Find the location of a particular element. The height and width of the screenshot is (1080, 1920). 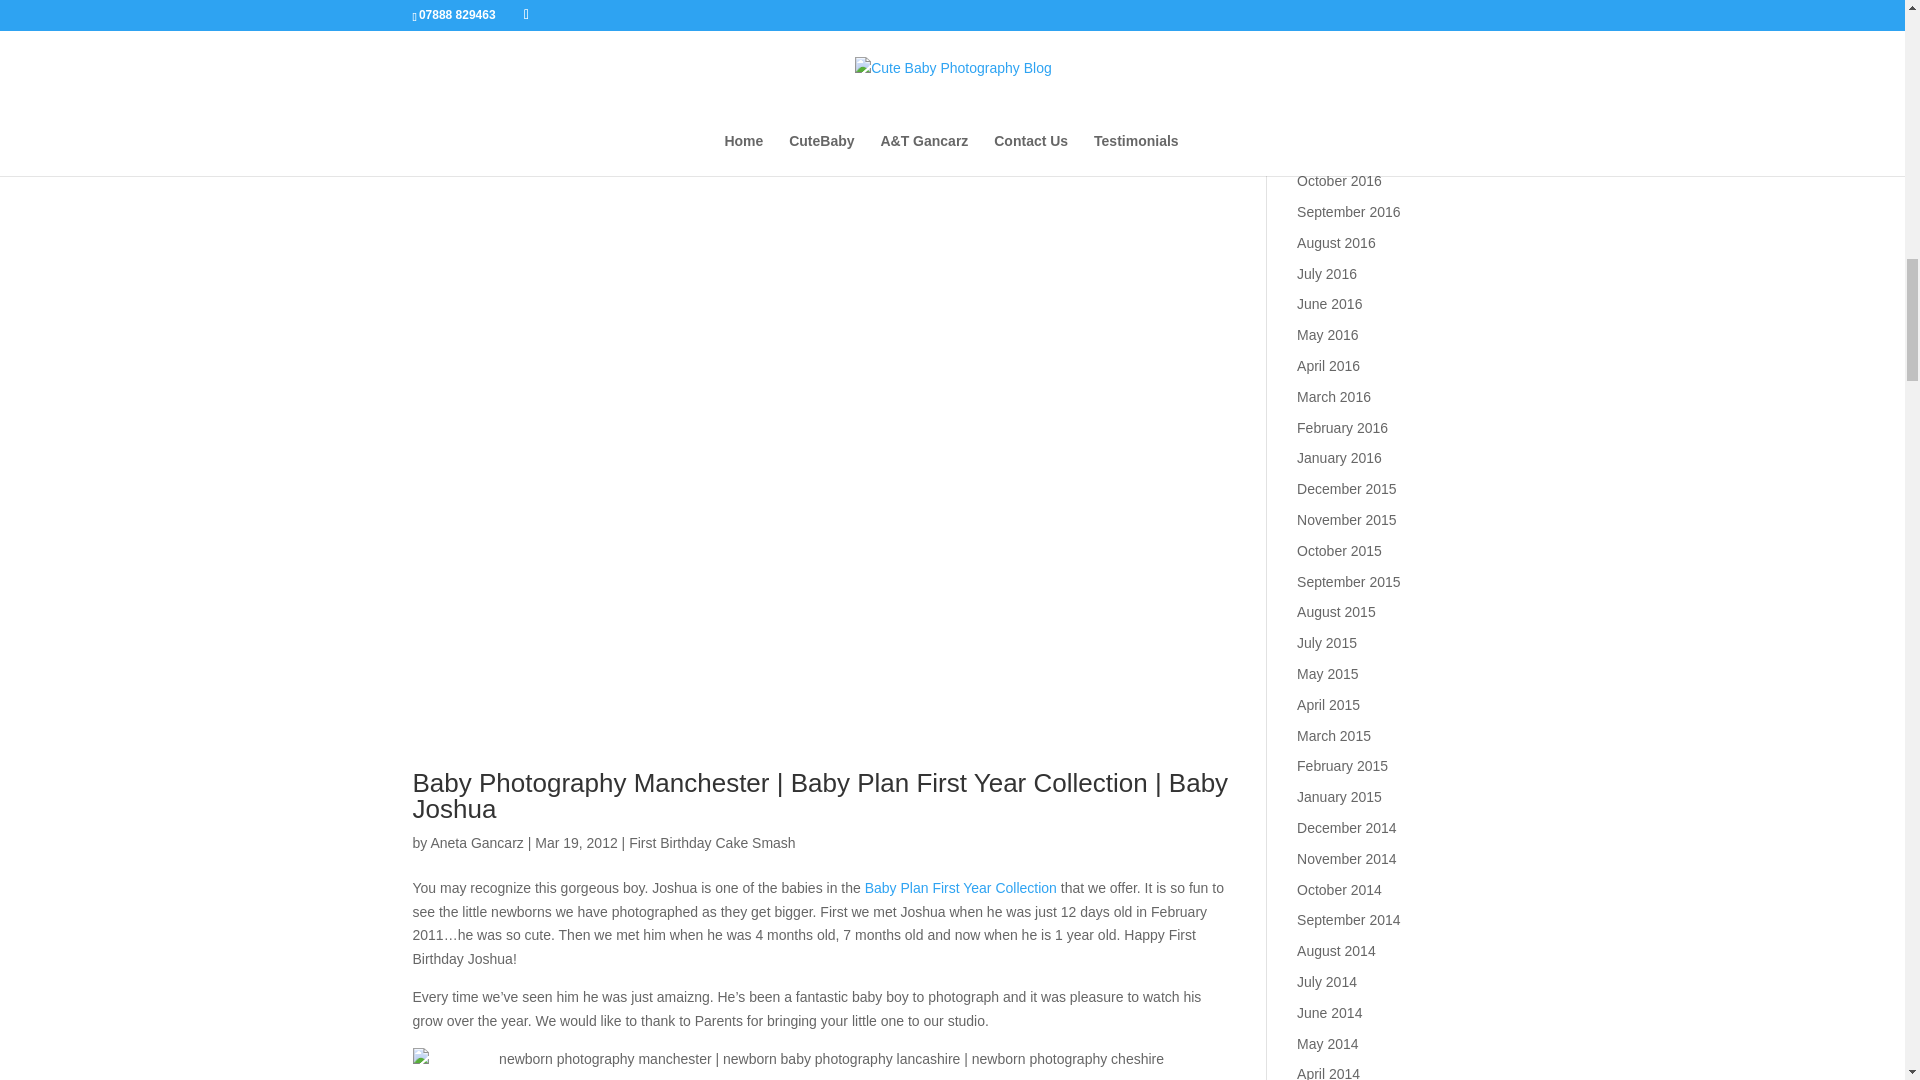

Aneta Gancarz is located at coordinates (476, 842).